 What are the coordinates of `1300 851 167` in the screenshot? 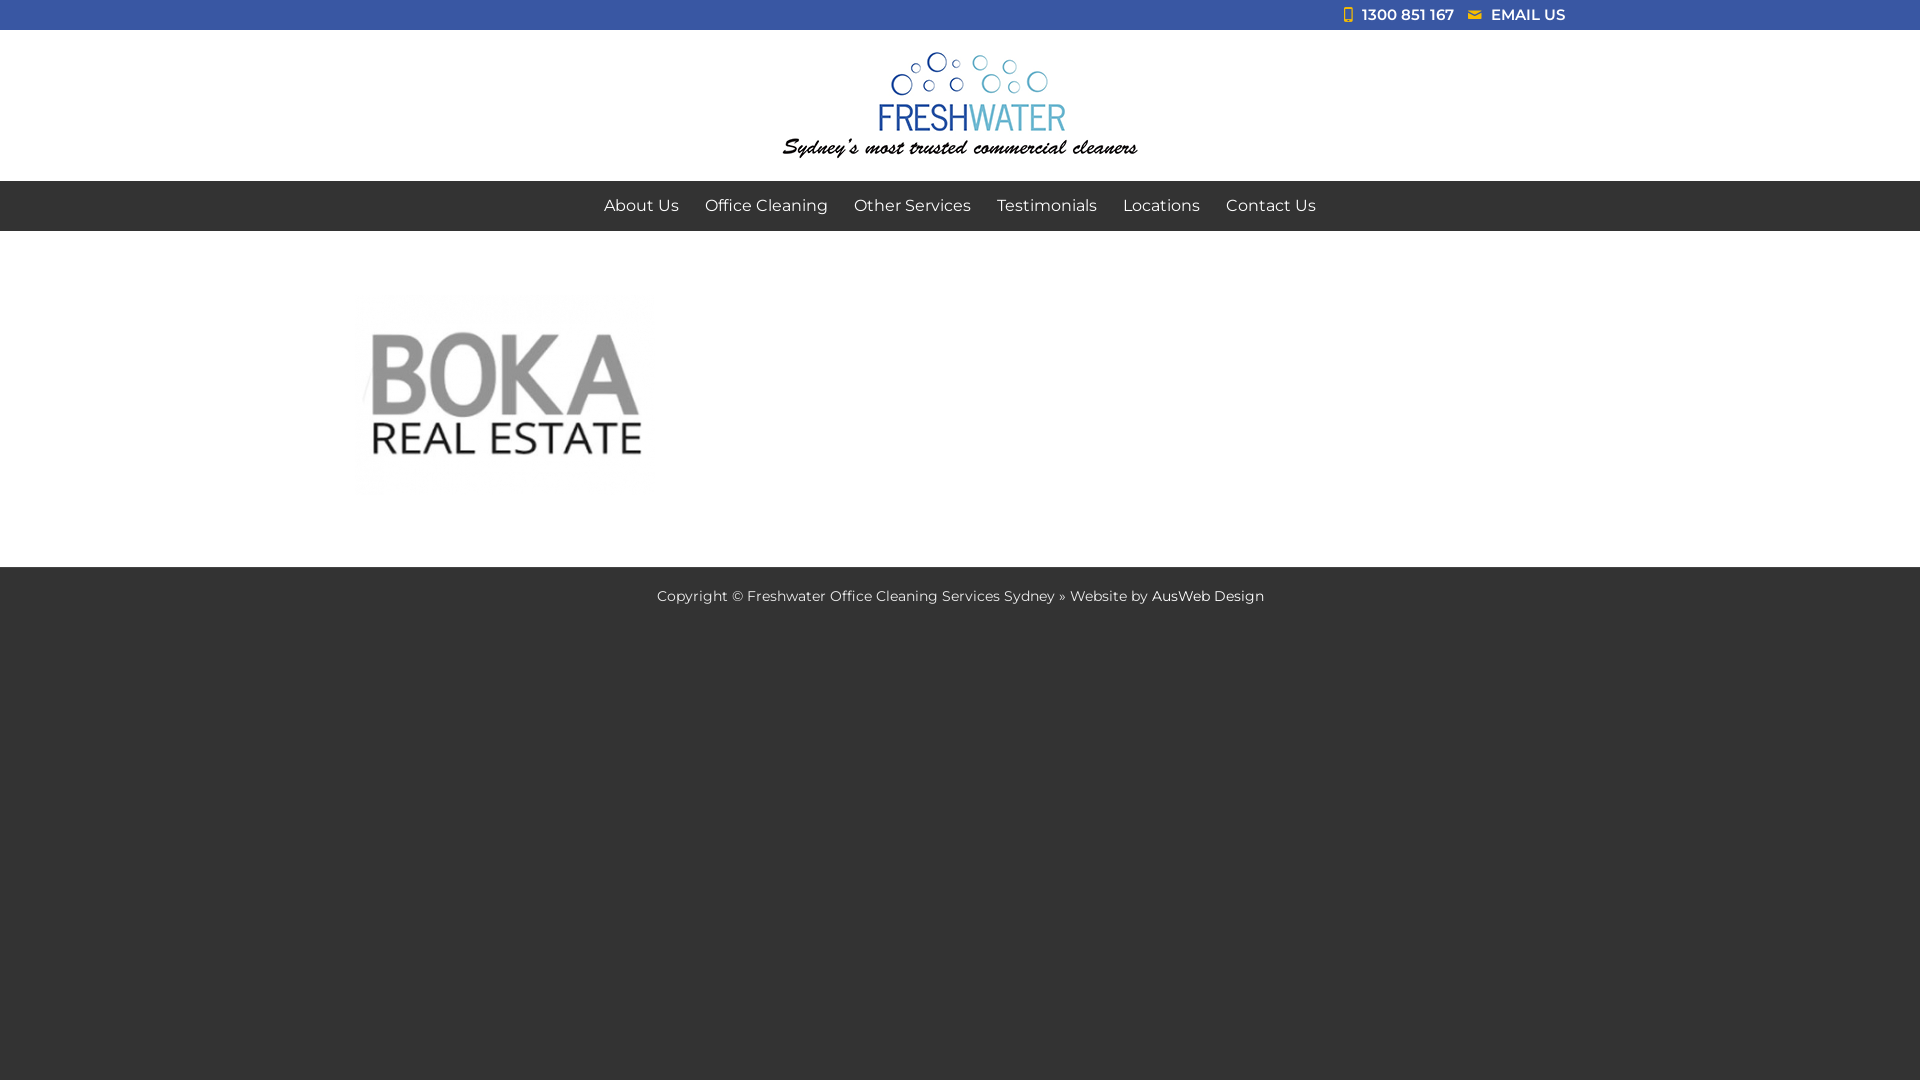 It's located at (1413, 14).